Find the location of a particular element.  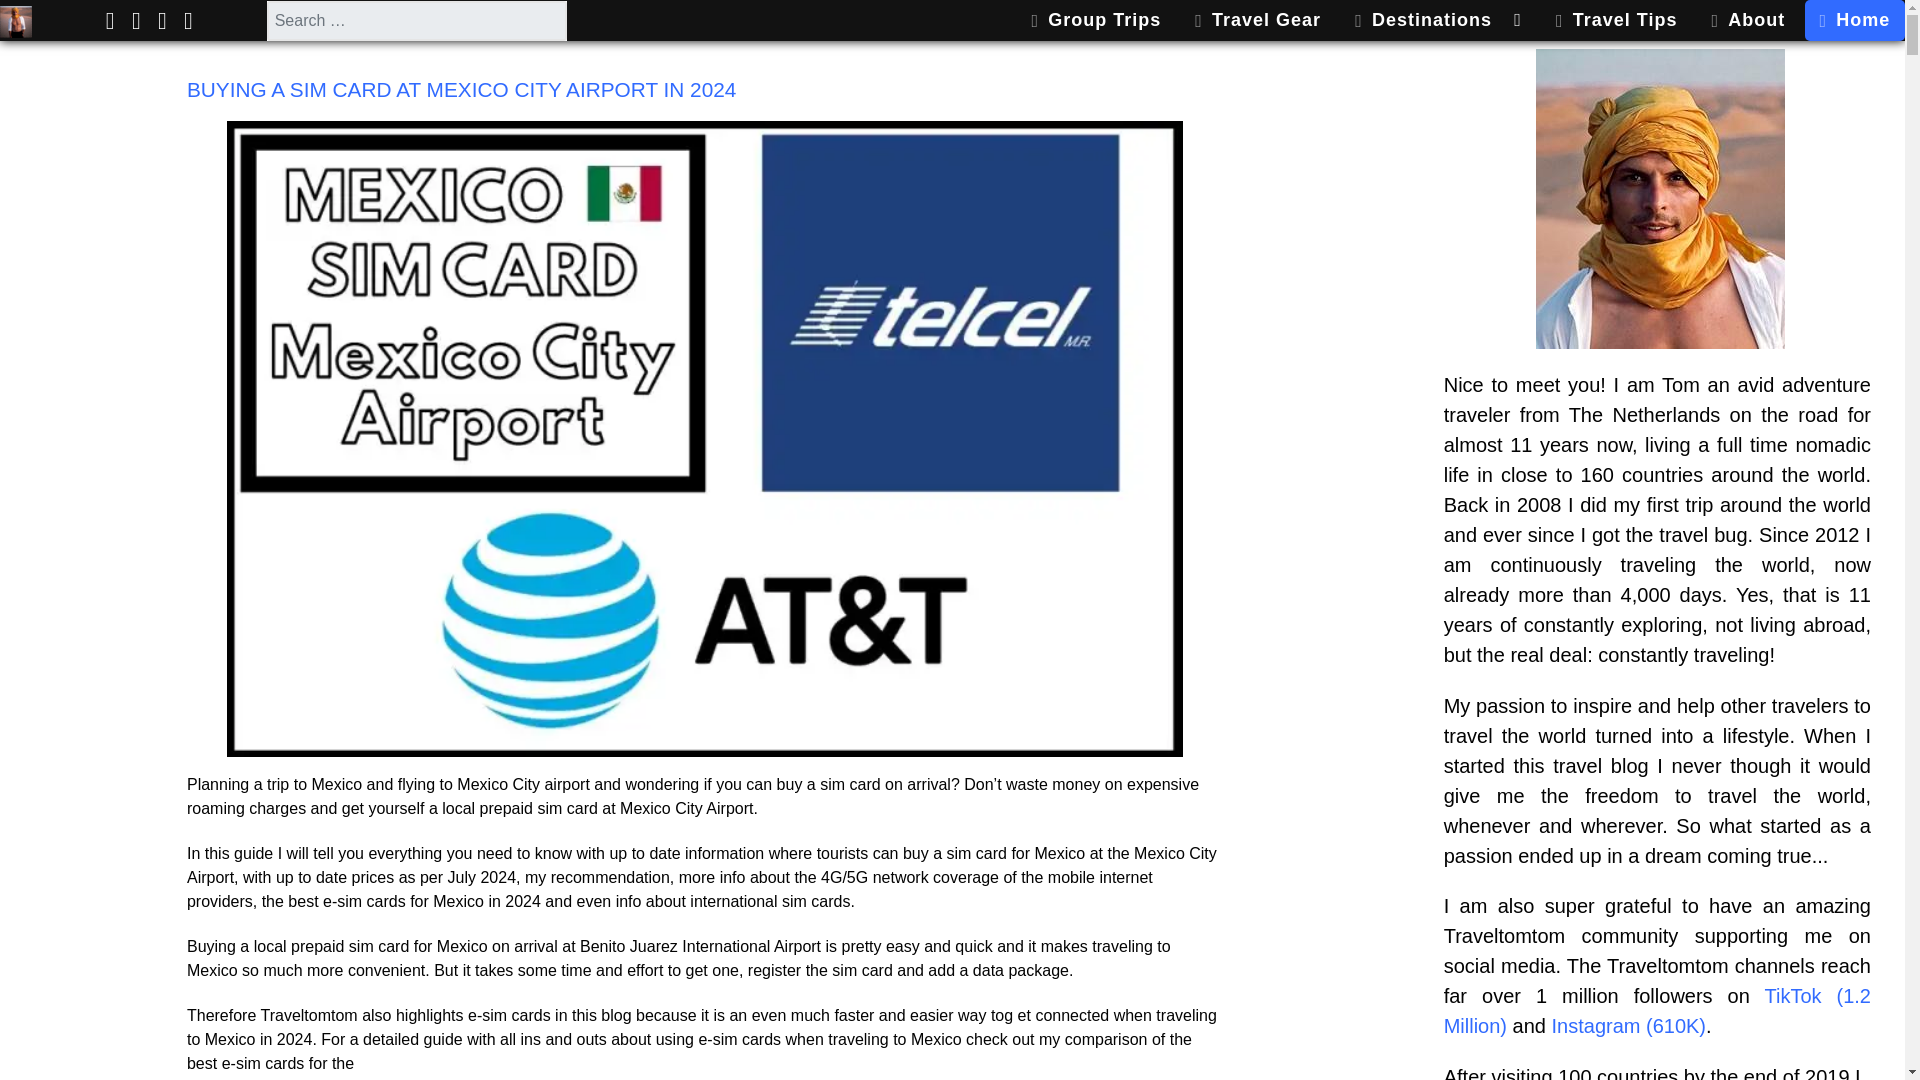

take me home is located at coordinates (16, 20).